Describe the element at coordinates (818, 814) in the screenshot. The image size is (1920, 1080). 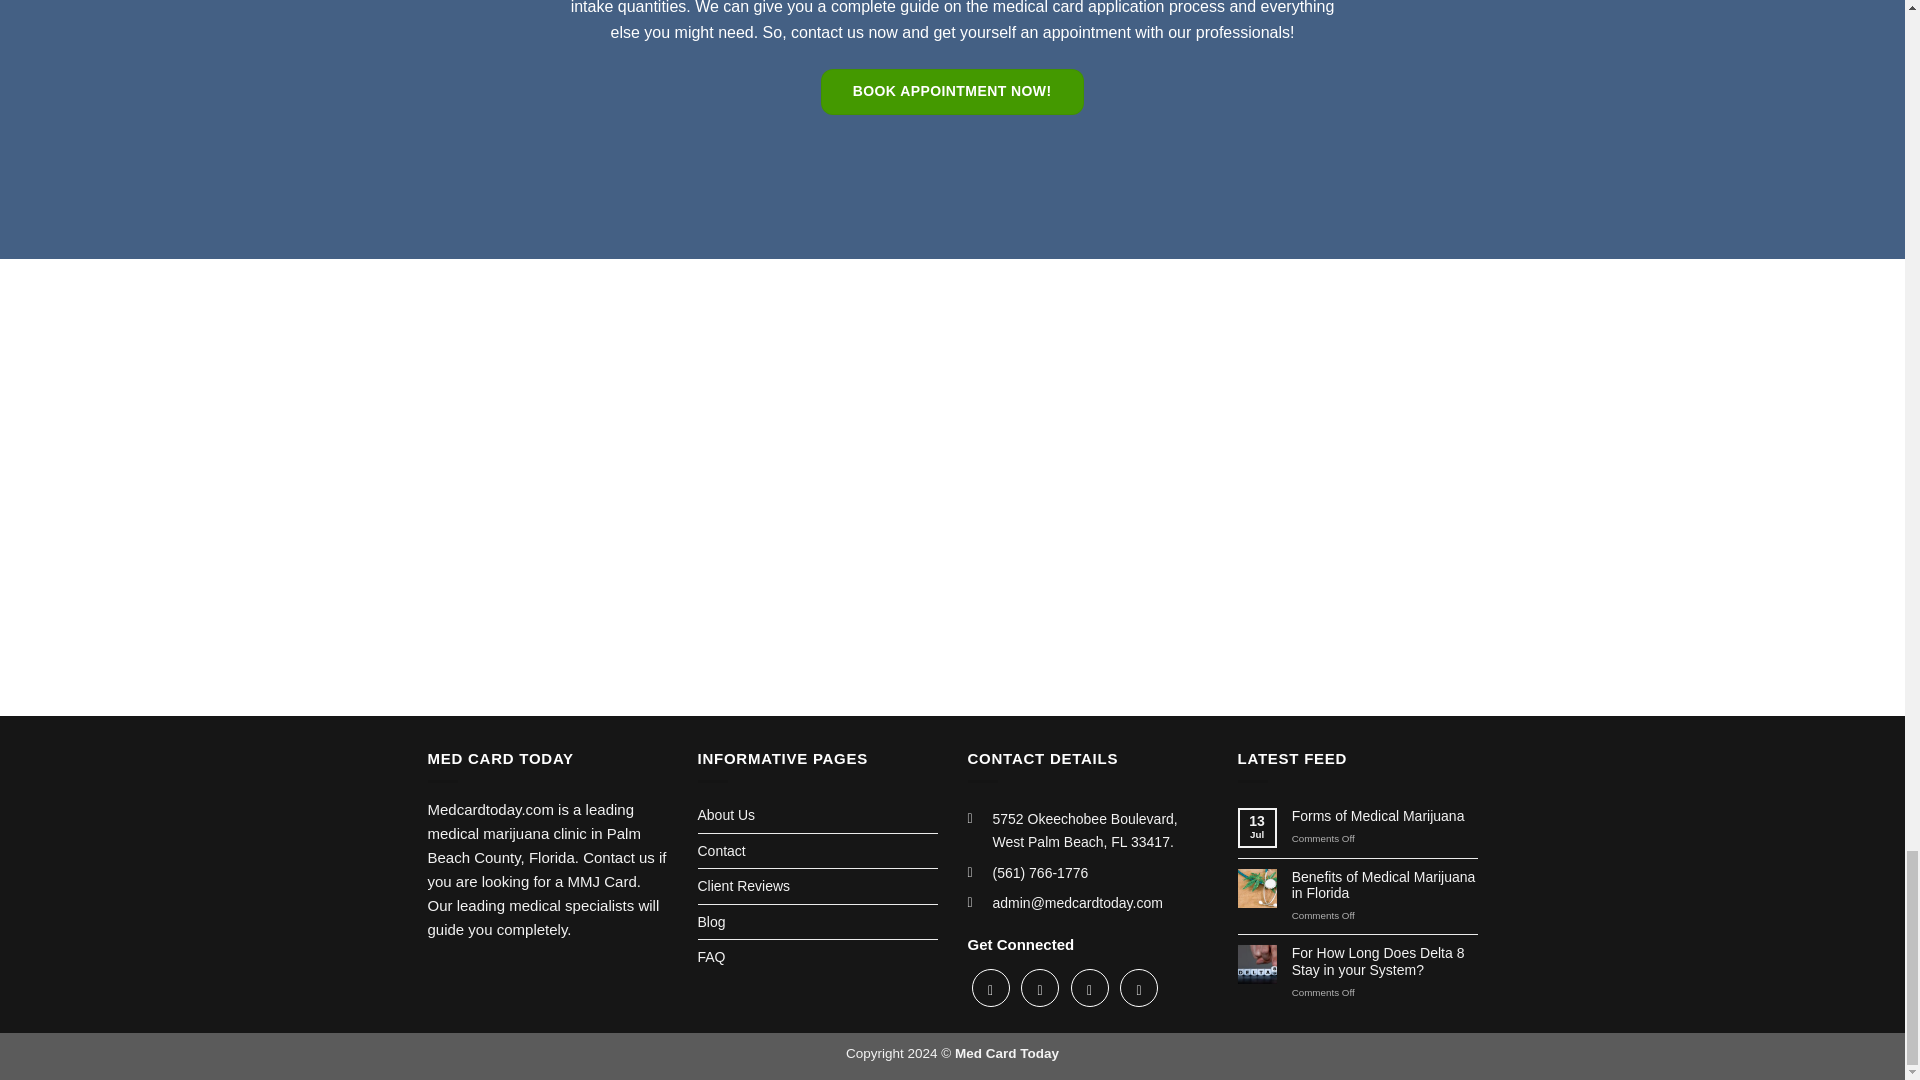
I see `About Us` at that location.